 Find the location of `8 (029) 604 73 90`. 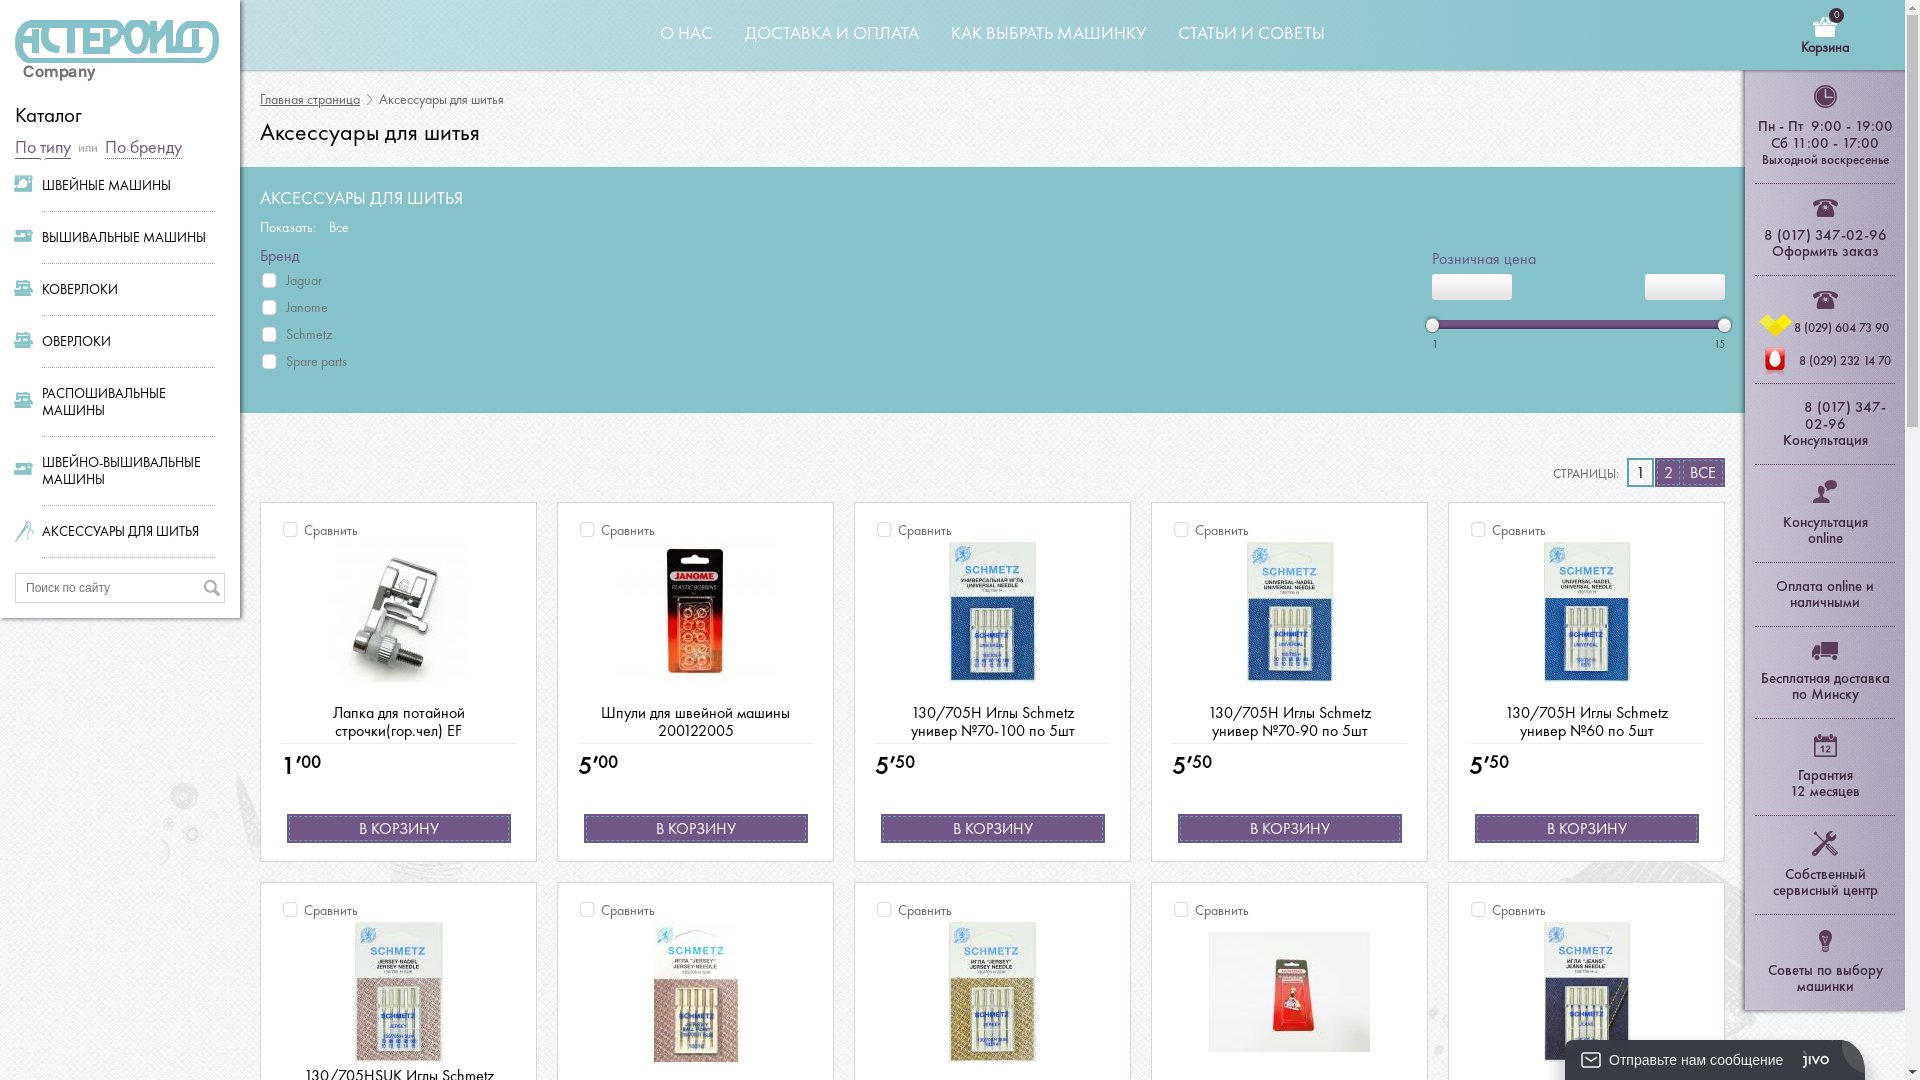

8 (029) 604 73 90 is located at coordinates (1842, 328).